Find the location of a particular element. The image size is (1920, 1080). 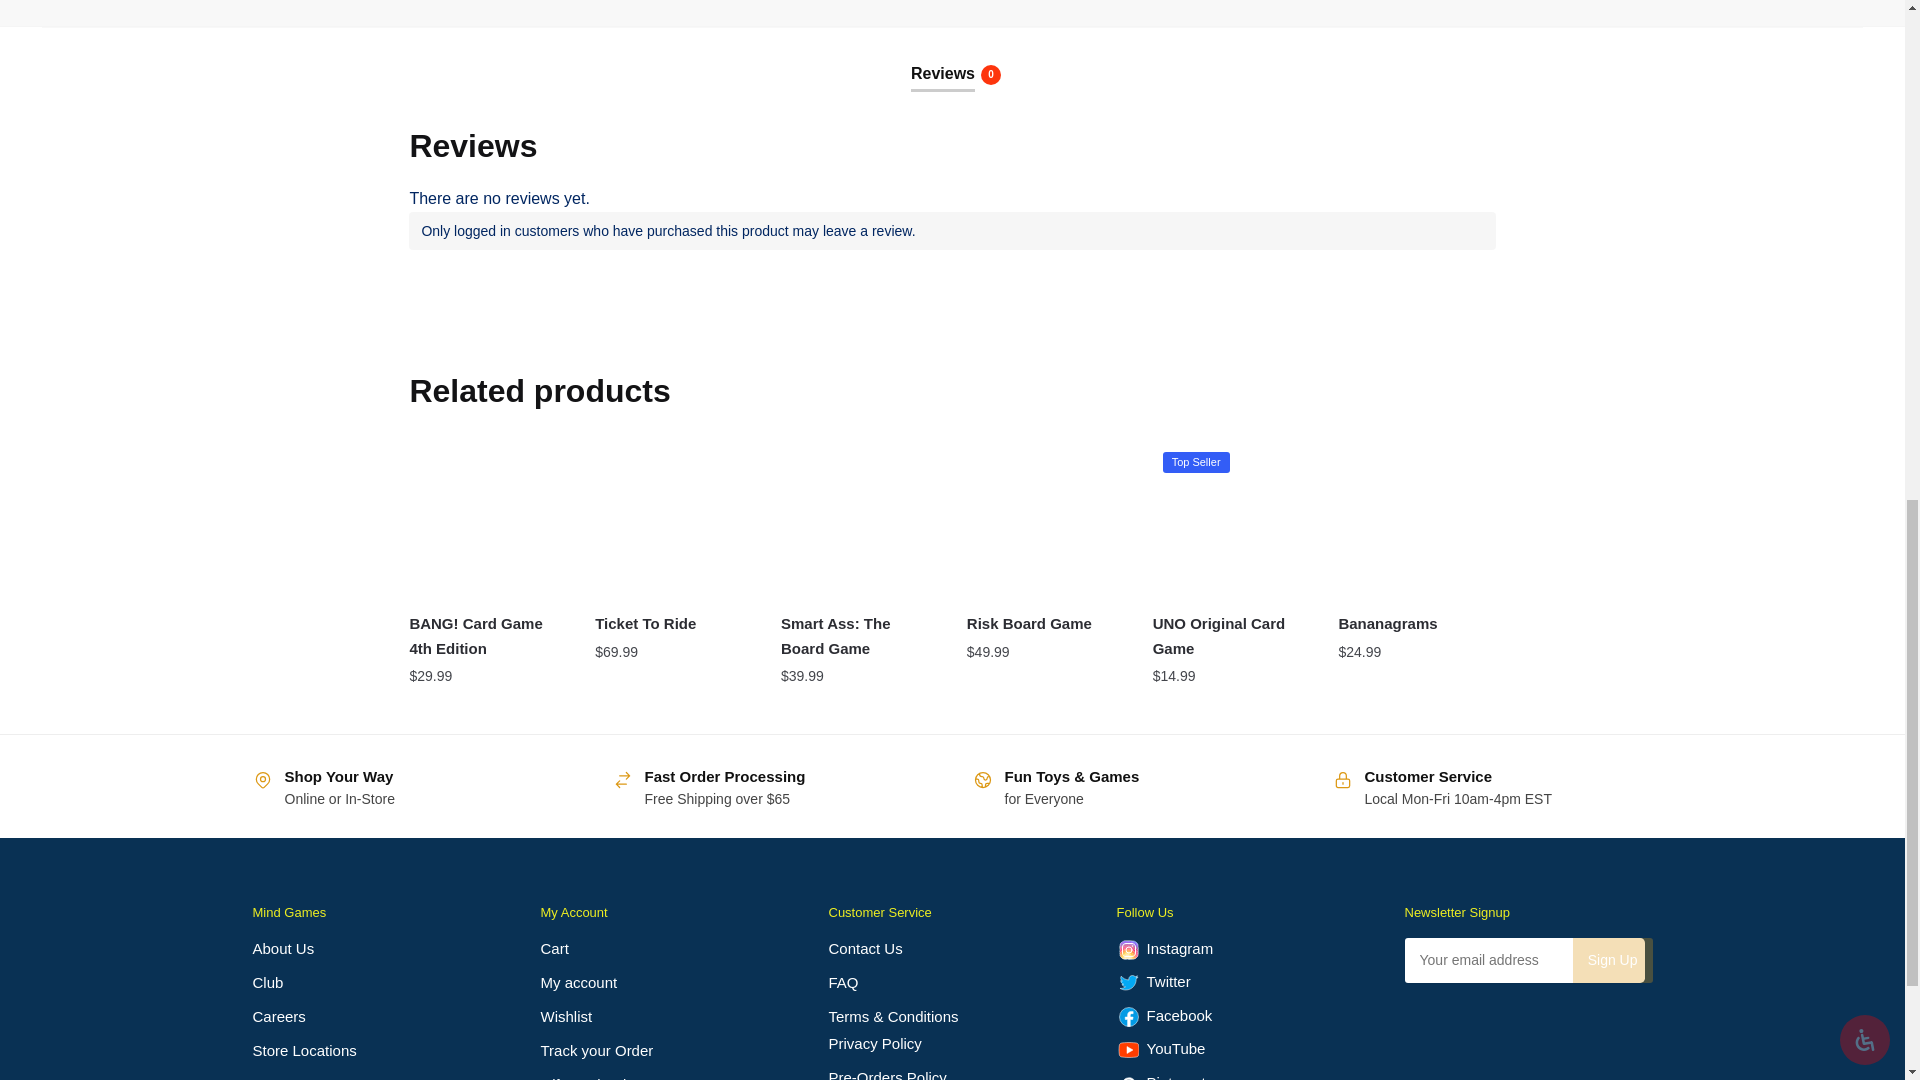

Ticket To Ride is located at coordinates (672, 520).